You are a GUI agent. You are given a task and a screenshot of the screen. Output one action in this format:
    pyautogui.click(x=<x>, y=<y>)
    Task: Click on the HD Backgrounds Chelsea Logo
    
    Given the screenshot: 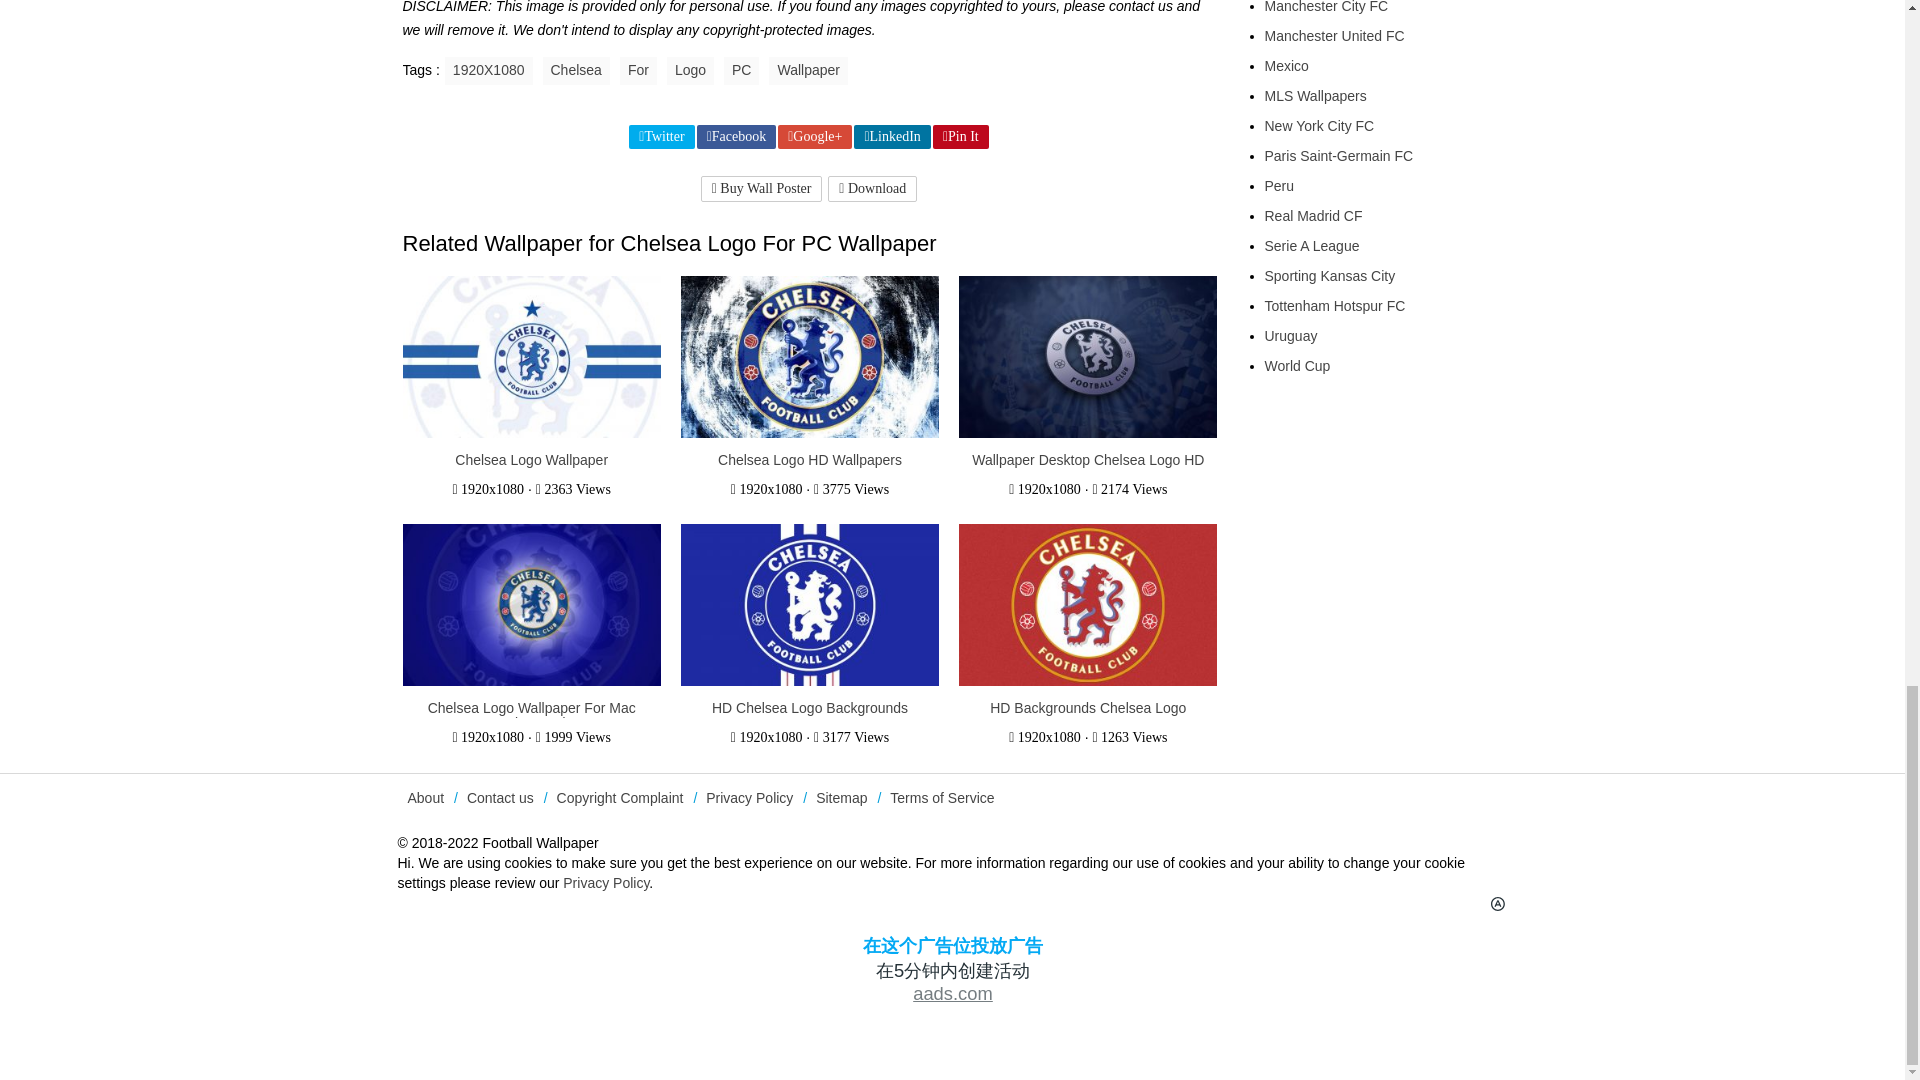 What is the action you would take?
    pyautogui.click(x=1088, y=606)
    